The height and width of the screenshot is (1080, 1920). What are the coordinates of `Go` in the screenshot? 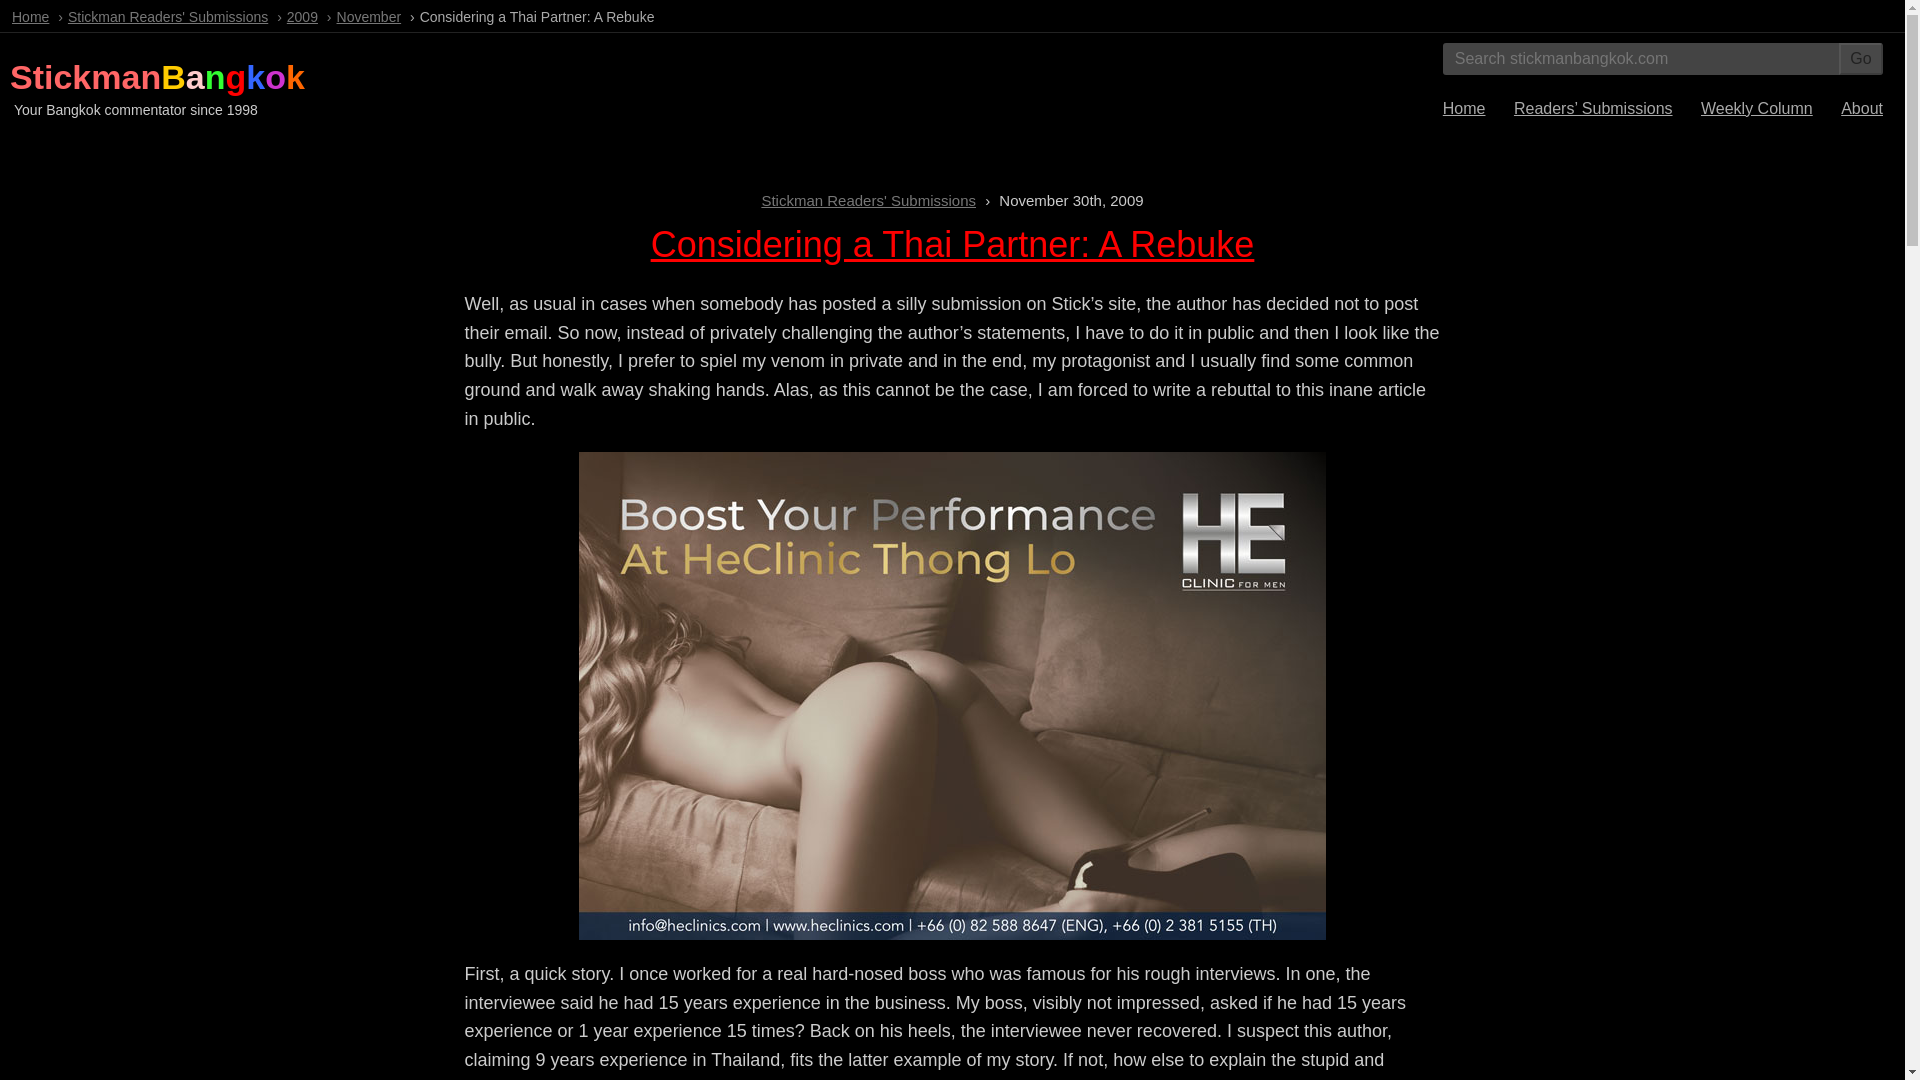 It's located at (1861, 58).